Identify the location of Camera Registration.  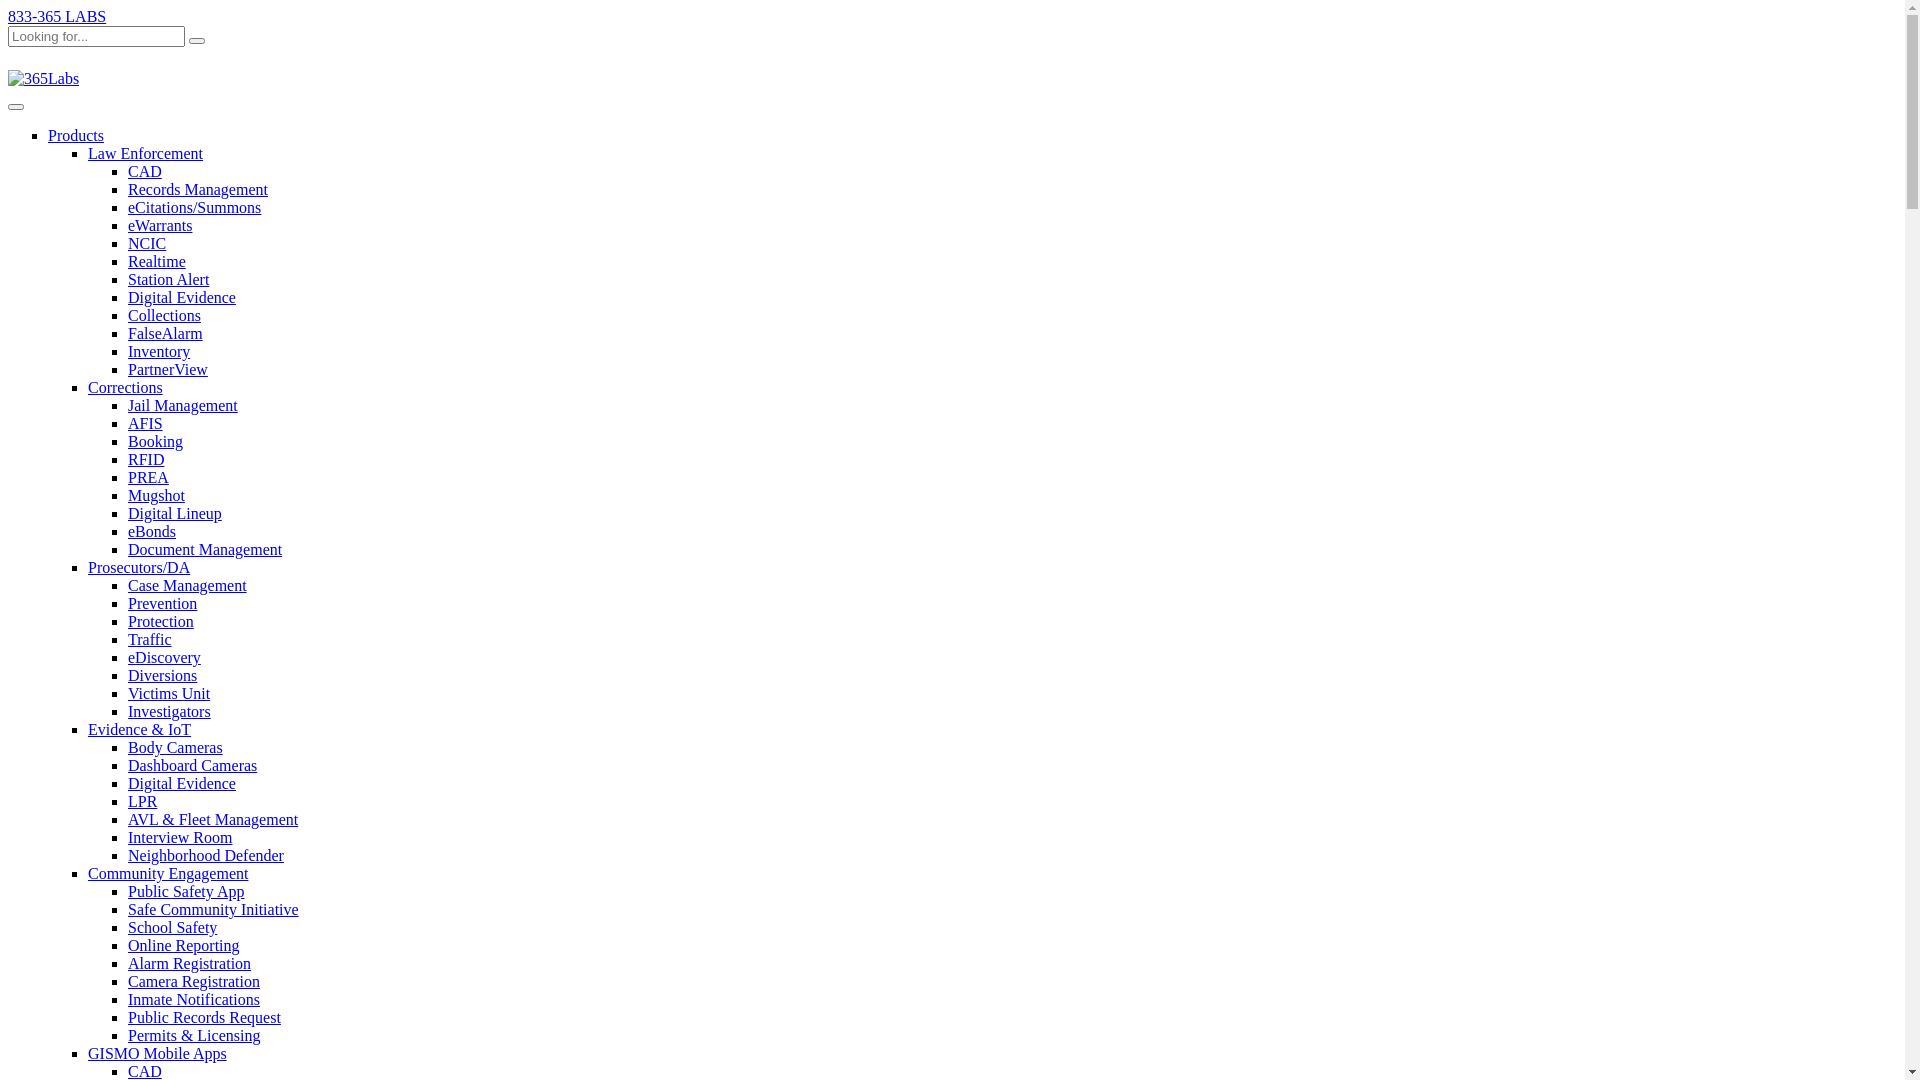
(194, 982).